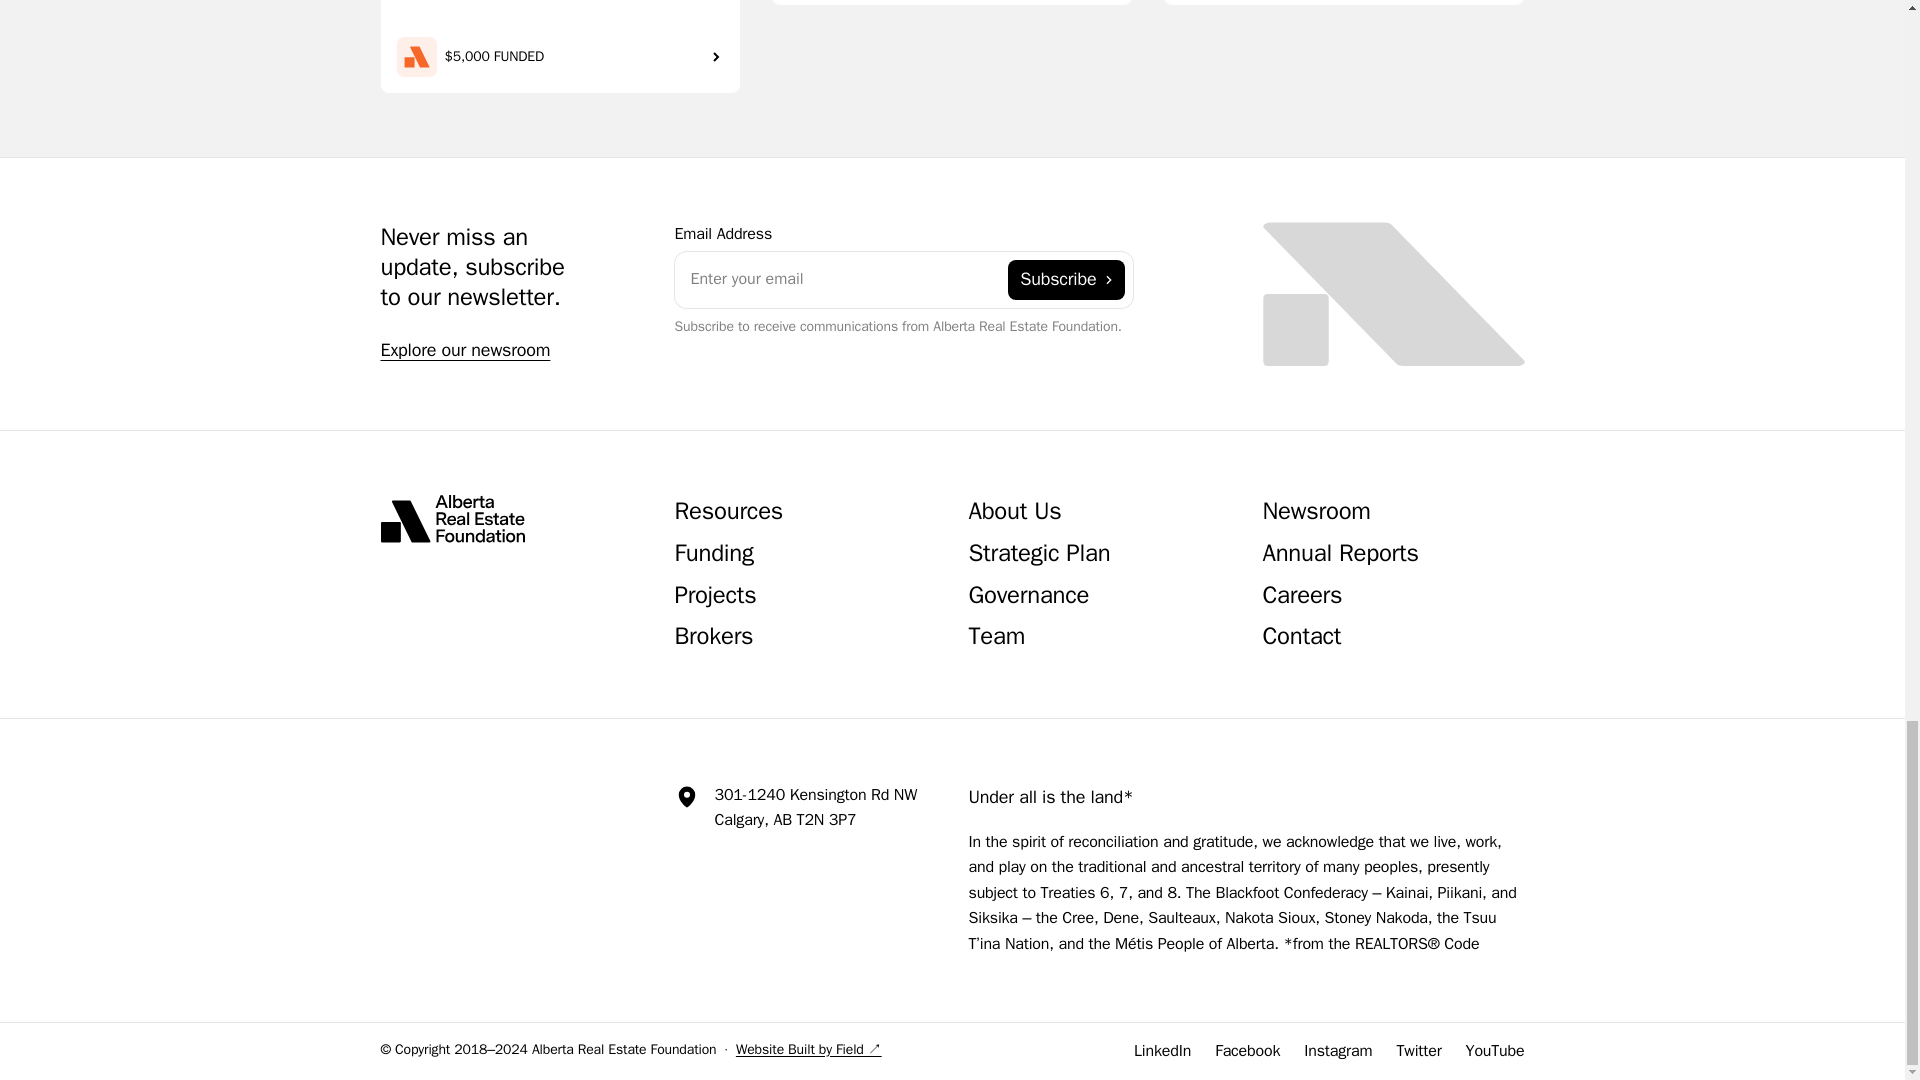  What do you see at coordinates (1038, 556) in the screenshot?
I see `Strategic Plan` at bounding box center [1038, 556].